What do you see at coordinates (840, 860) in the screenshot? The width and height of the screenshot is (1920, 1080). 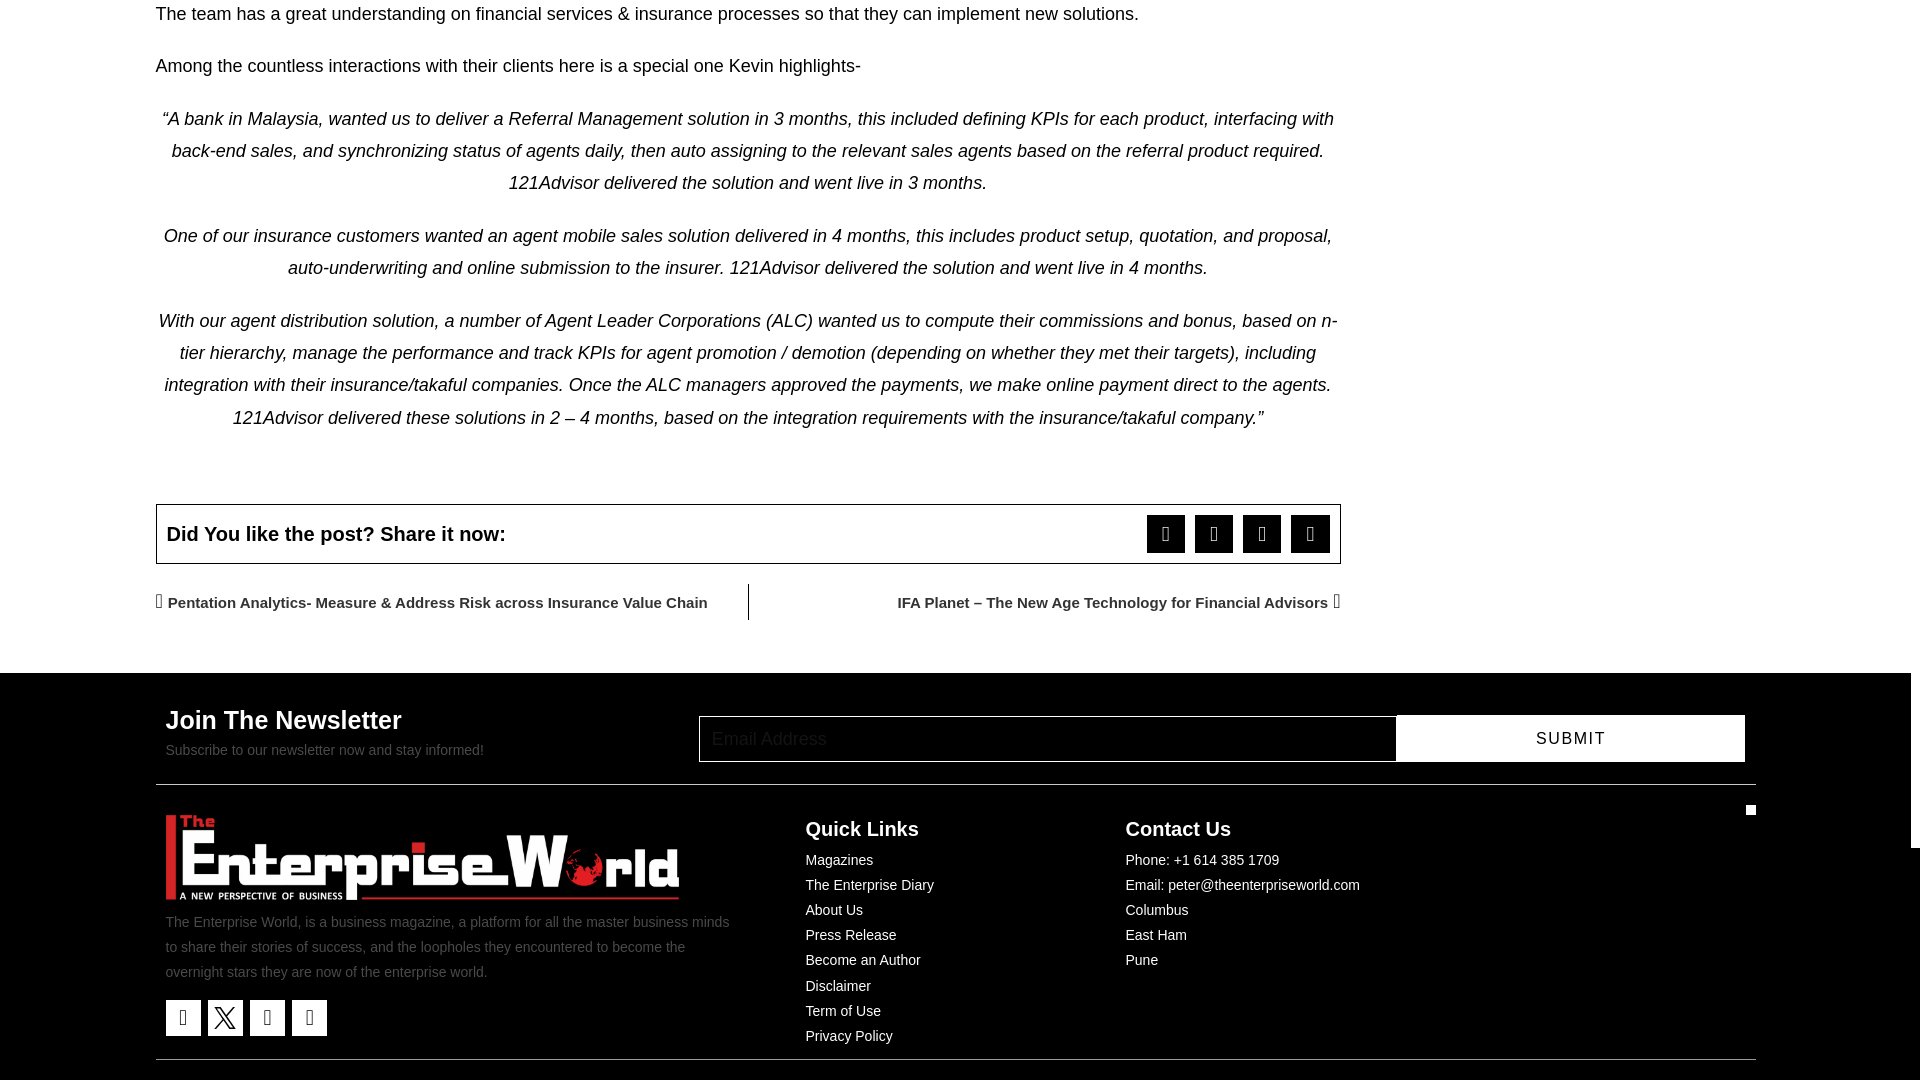 I see `Magazines` at bounding box center [840, 860].